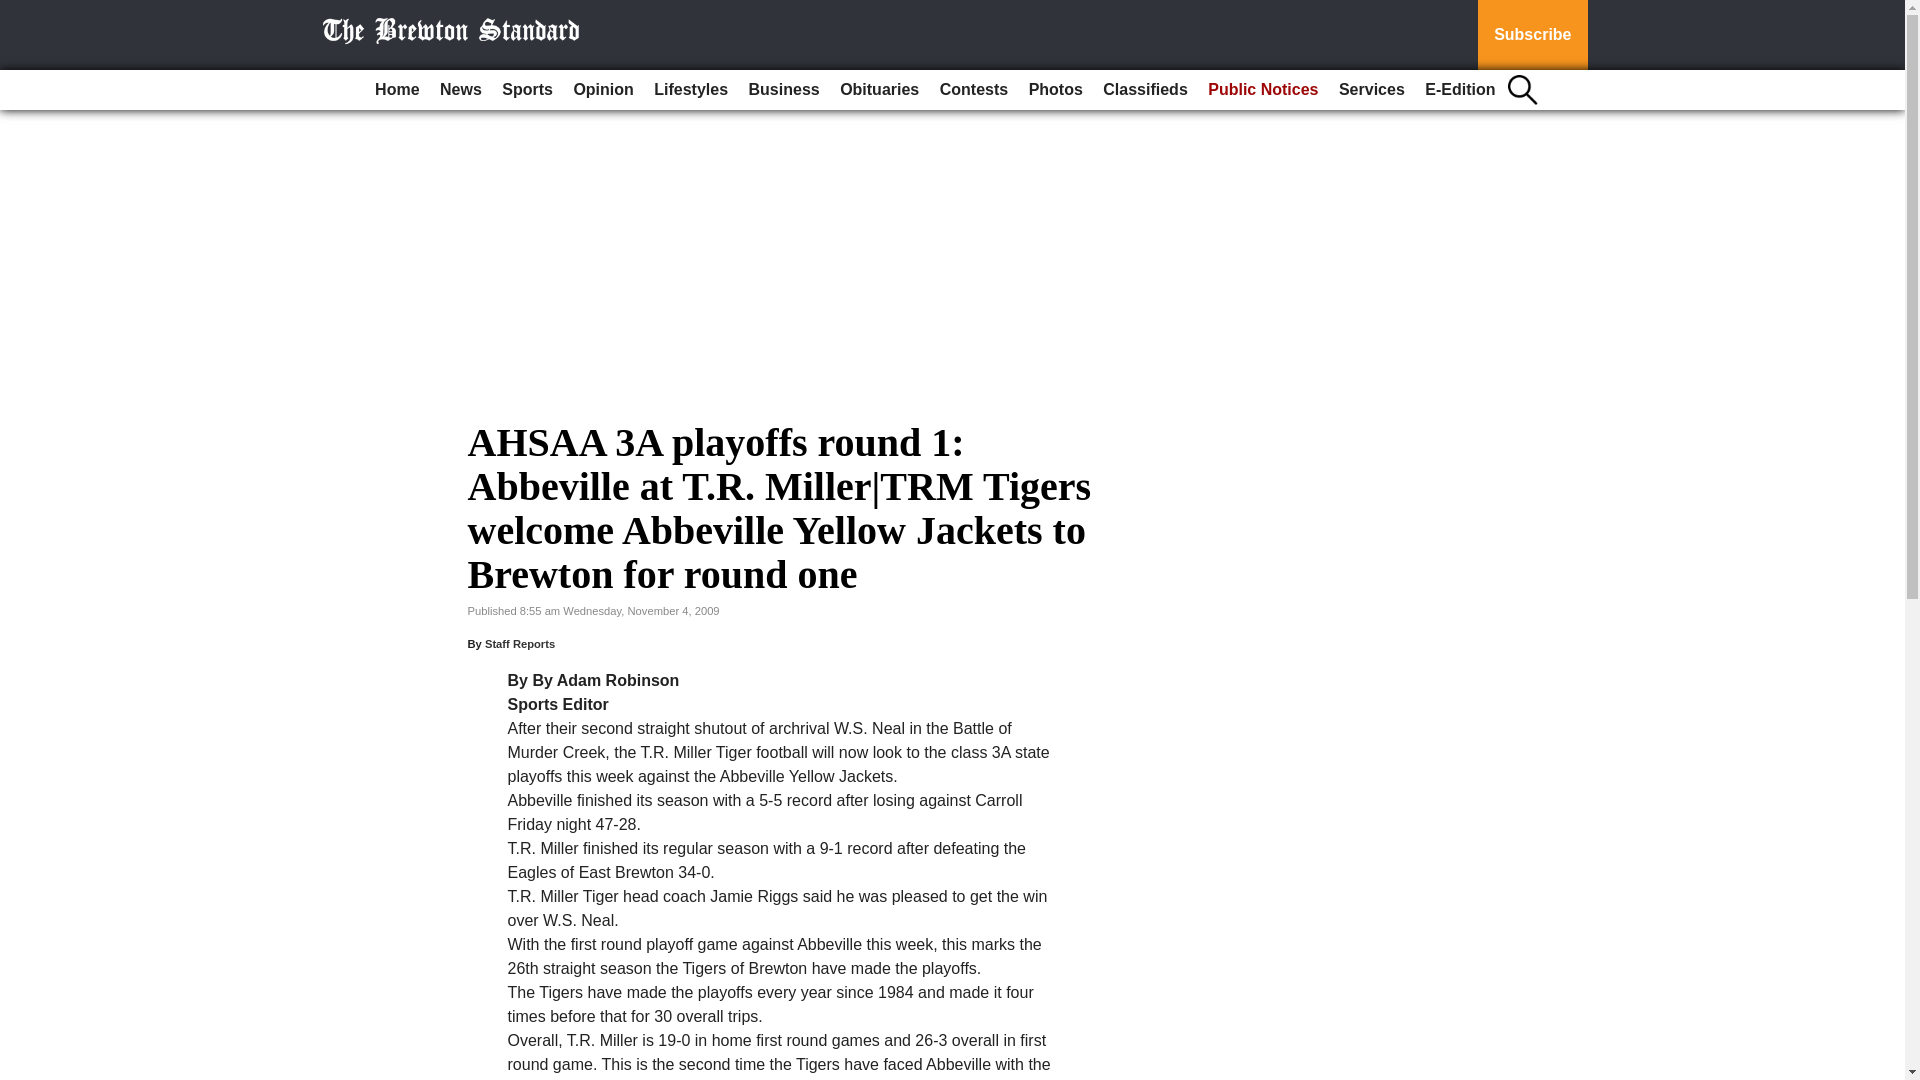 This screenshot has height=1080, width=1920. I want to click on Sports, so click(526, 90).